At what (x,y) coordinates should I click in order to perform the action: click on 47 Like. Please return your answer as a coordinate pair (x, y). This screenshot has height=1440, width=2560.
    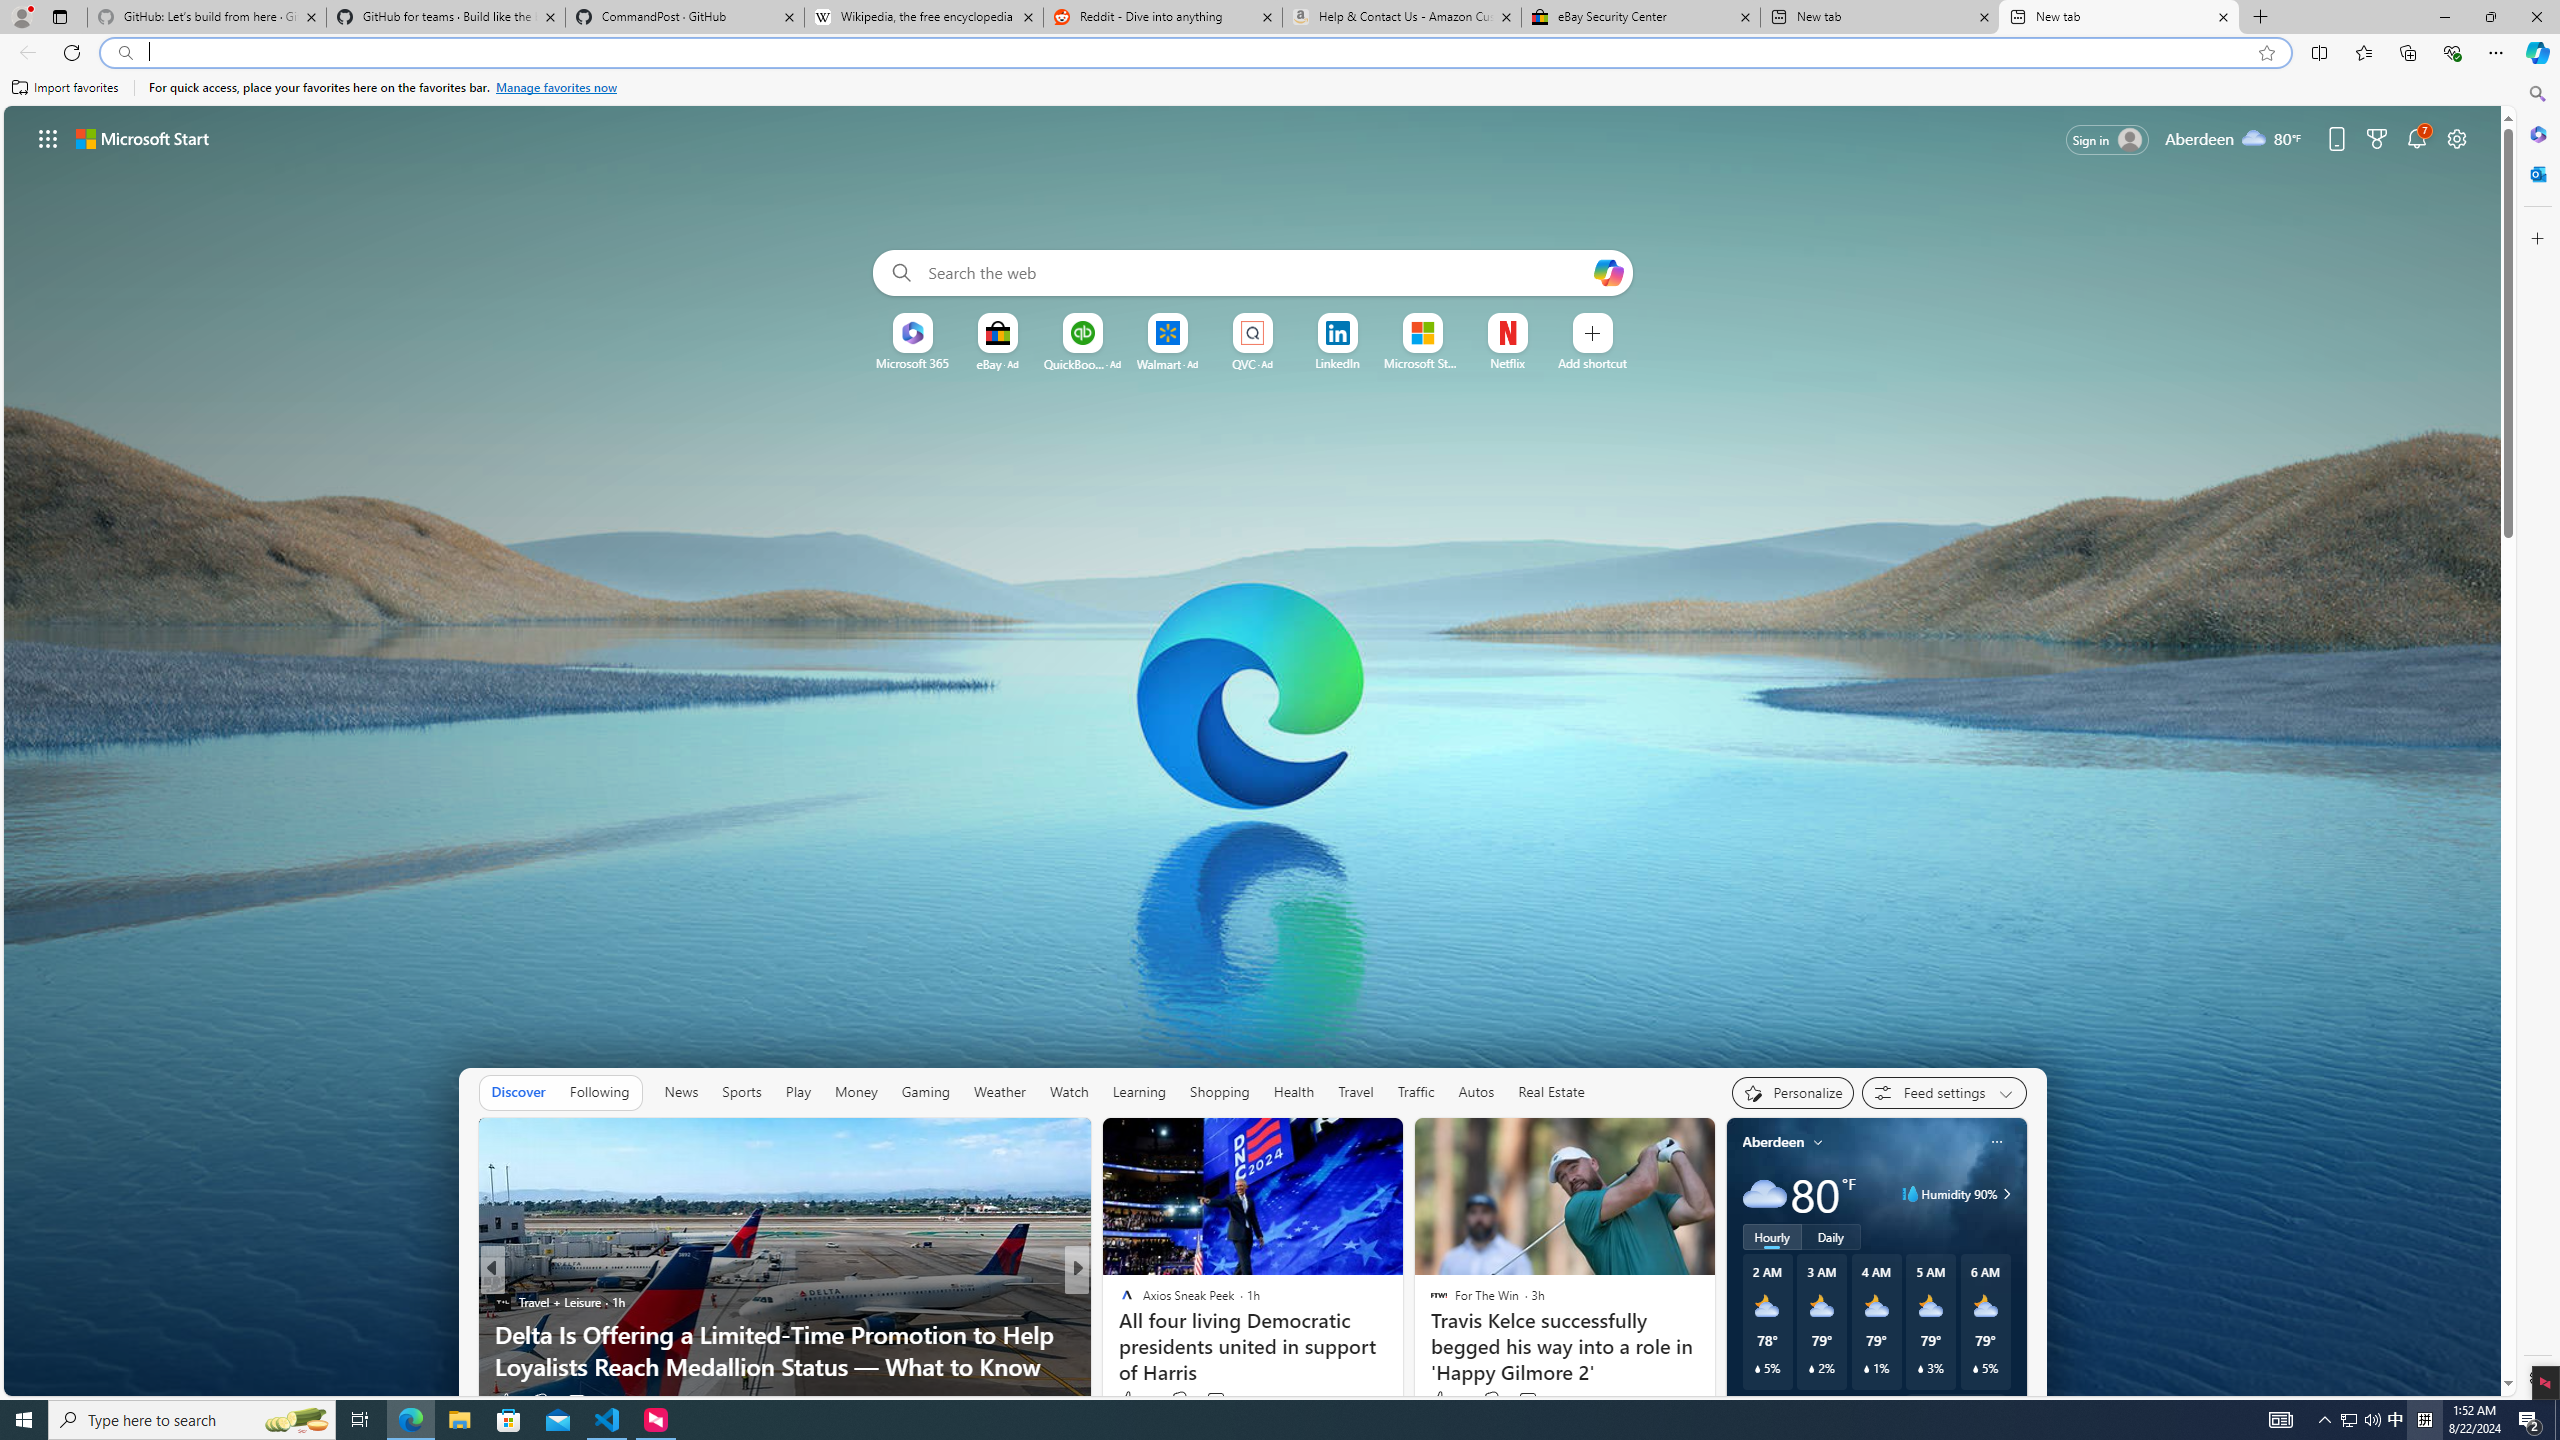
    Looking at the image, I should click on (1447, 1400).